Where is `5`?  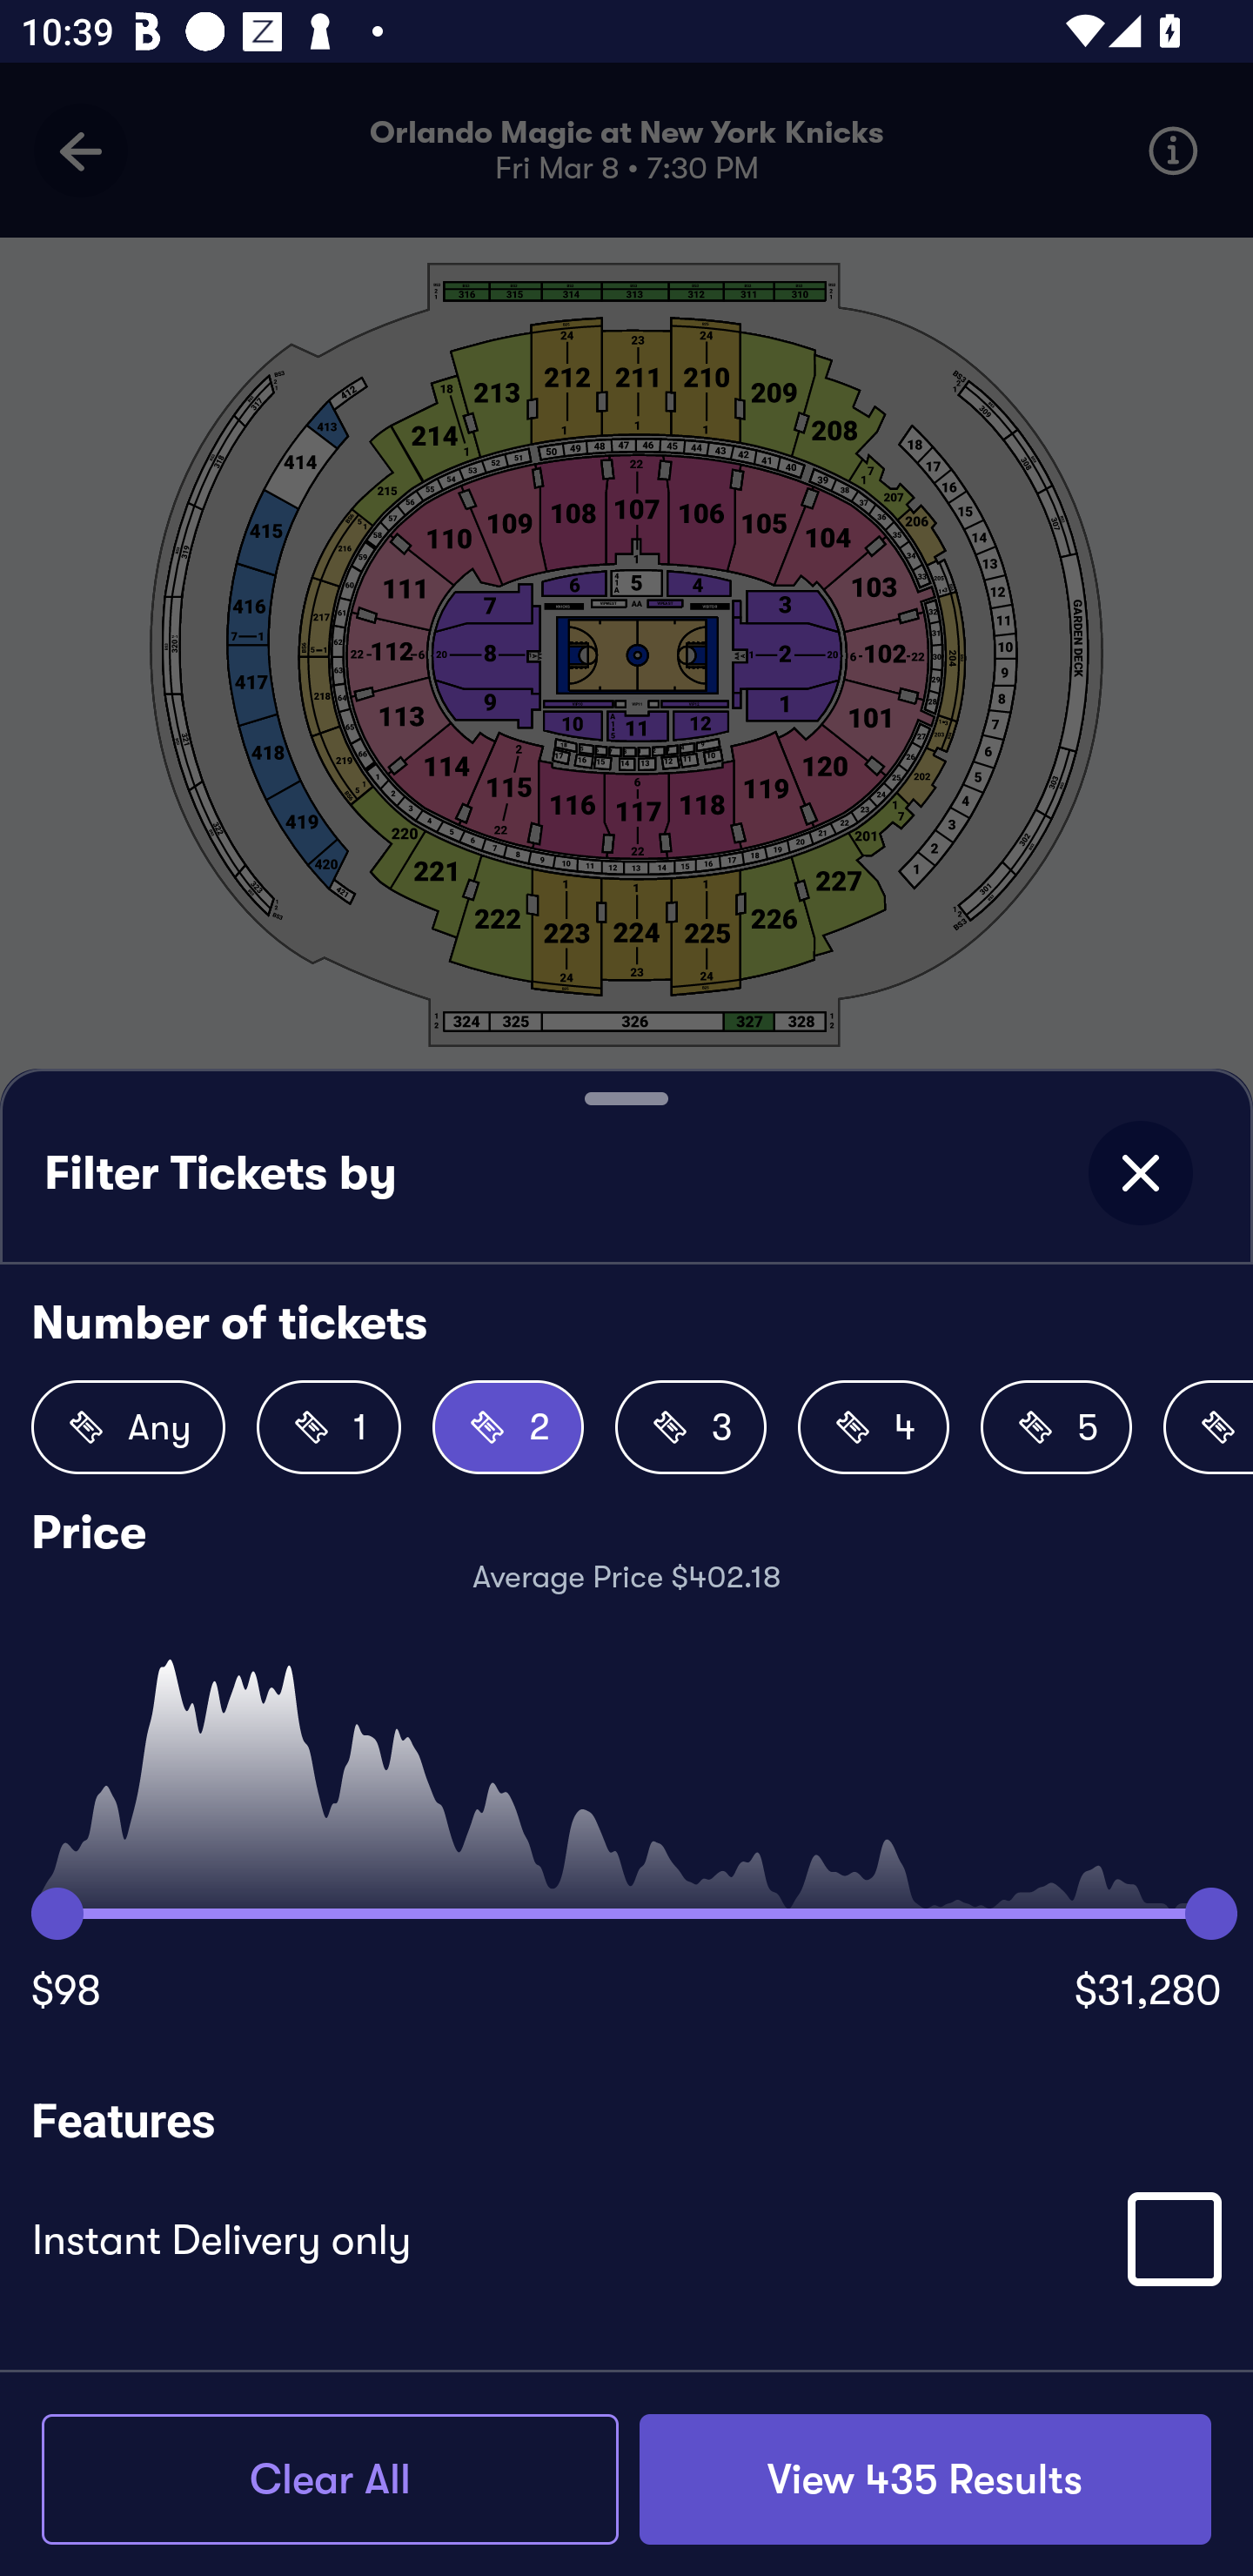
5 is located at coordinates (1056, 1427).